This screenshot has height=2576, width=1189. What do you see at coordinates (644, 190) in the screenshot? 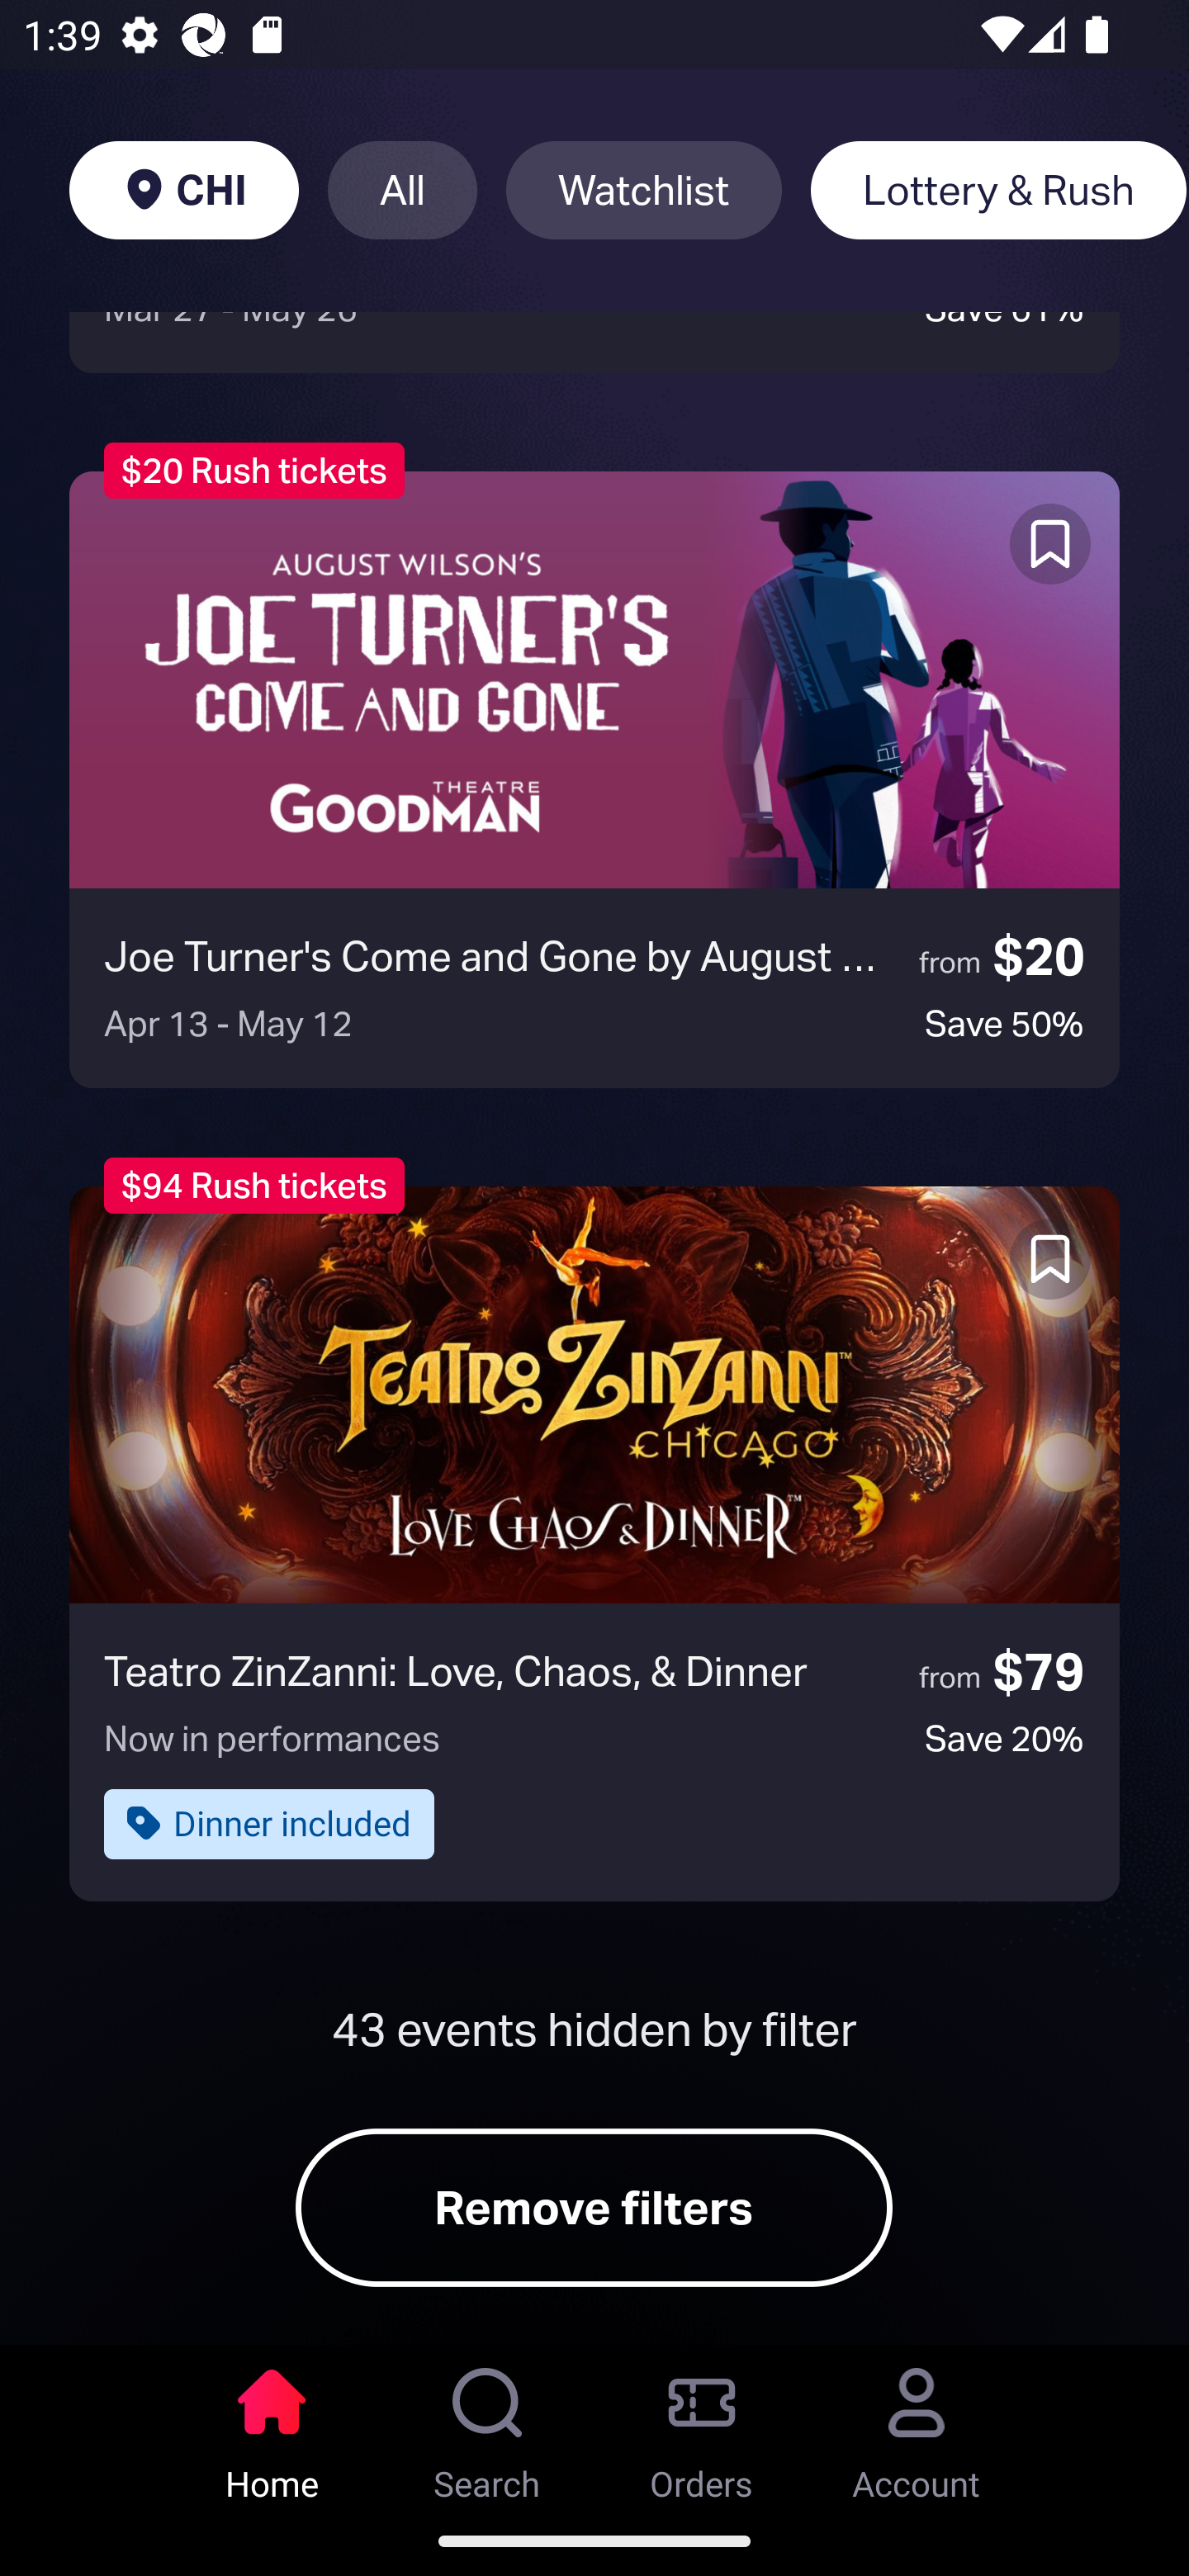
I see `Watchlist` at bounding box center [644, 190].